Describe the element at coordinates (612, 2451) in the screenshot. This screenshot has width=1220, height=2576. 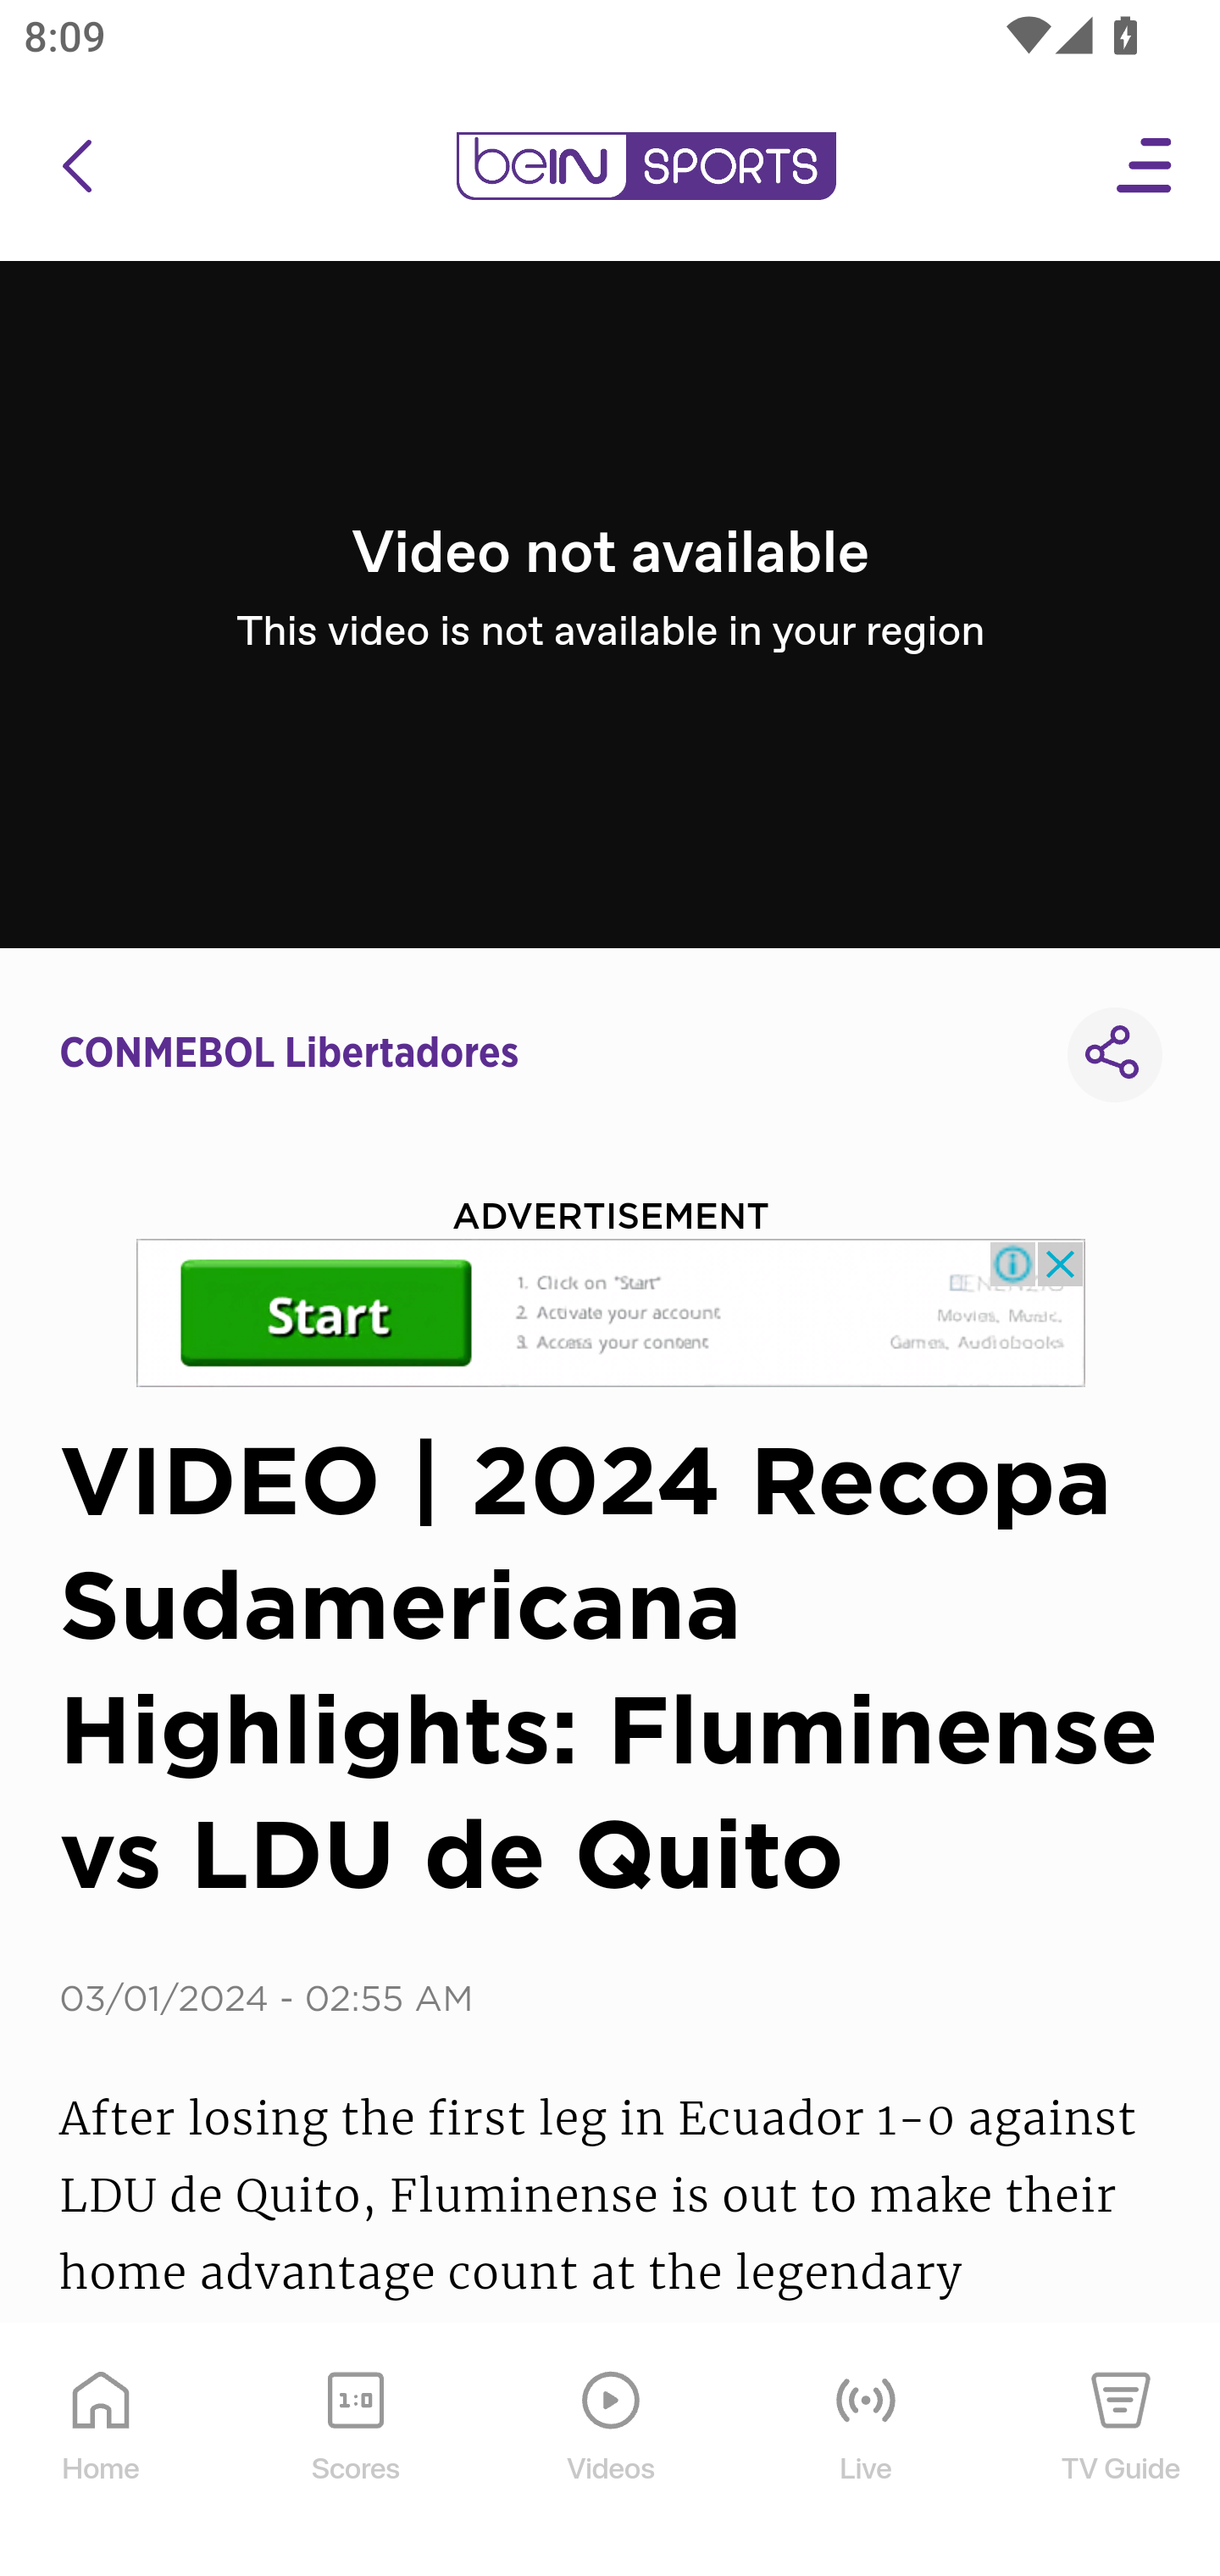
I see `Videos Videos Icon Videos` at that location.